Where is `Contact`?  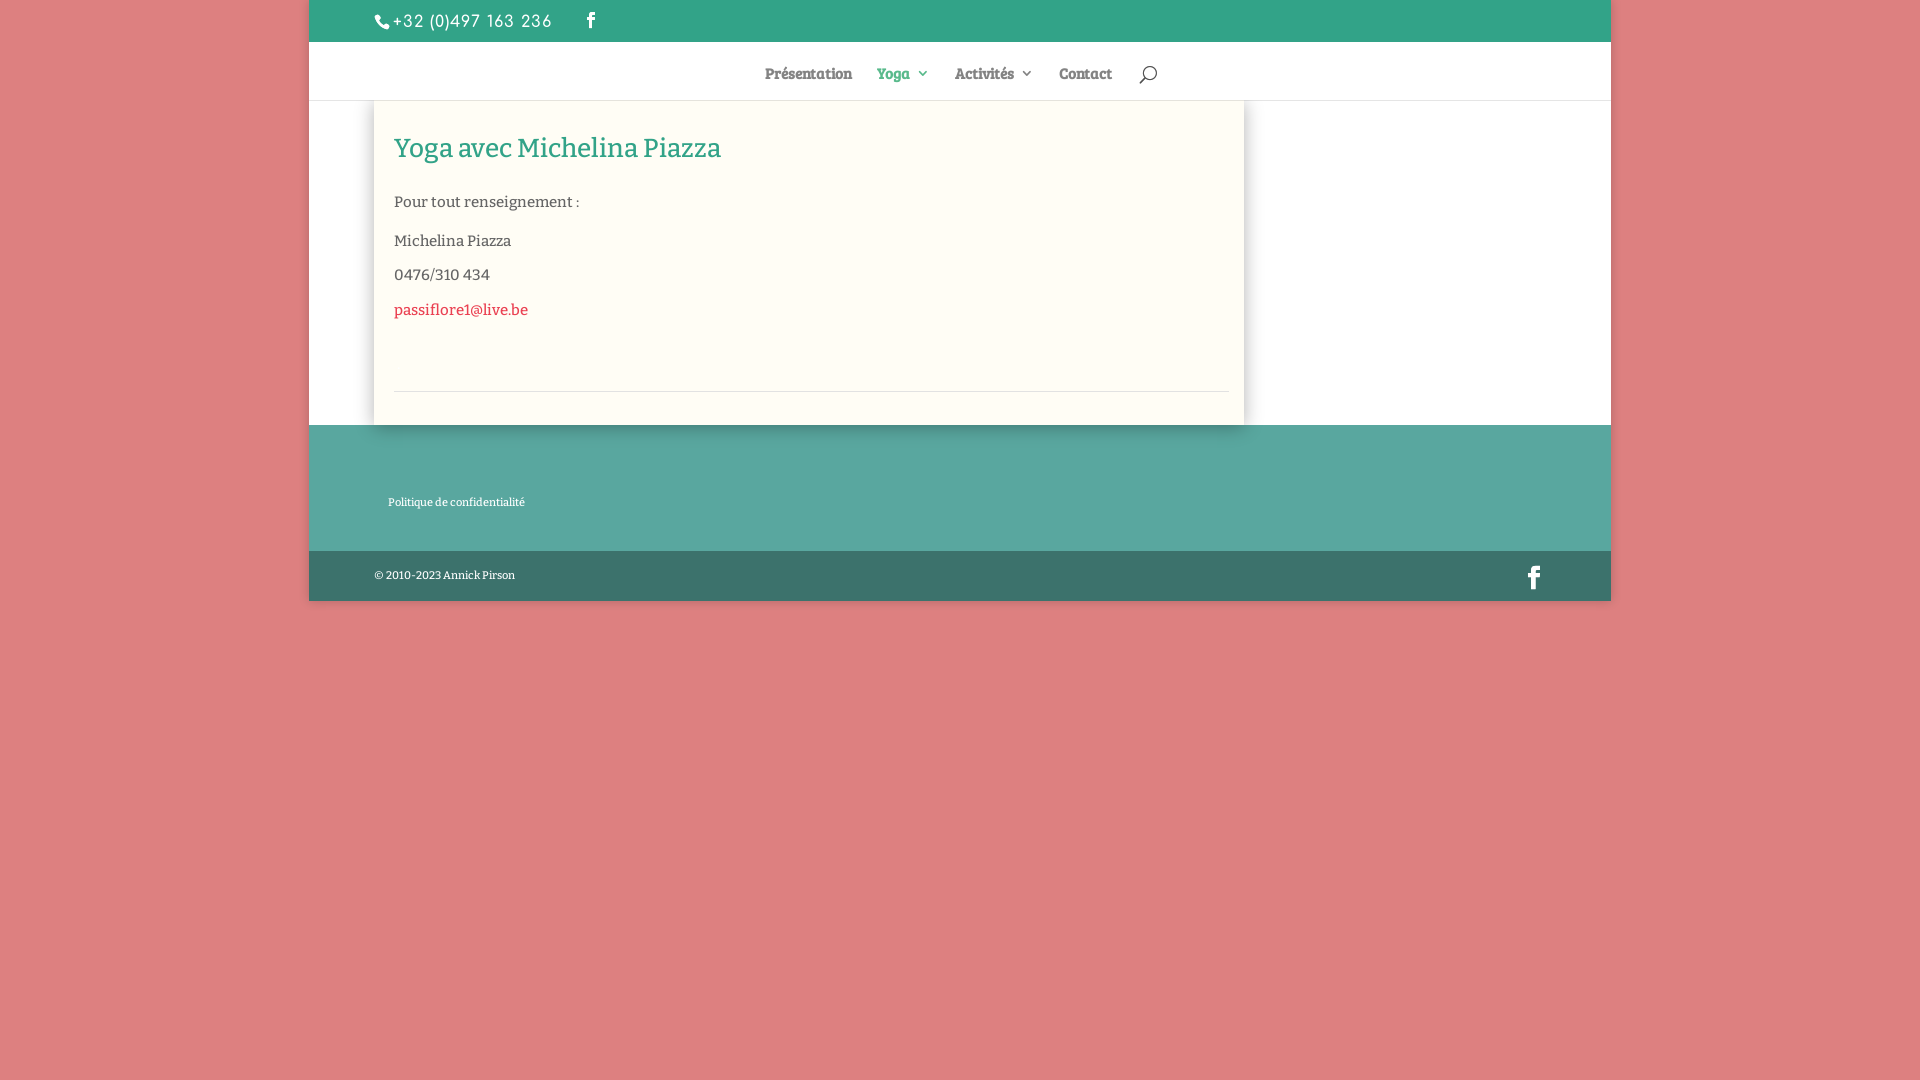
Contact is located at coordinates (1086, 83).